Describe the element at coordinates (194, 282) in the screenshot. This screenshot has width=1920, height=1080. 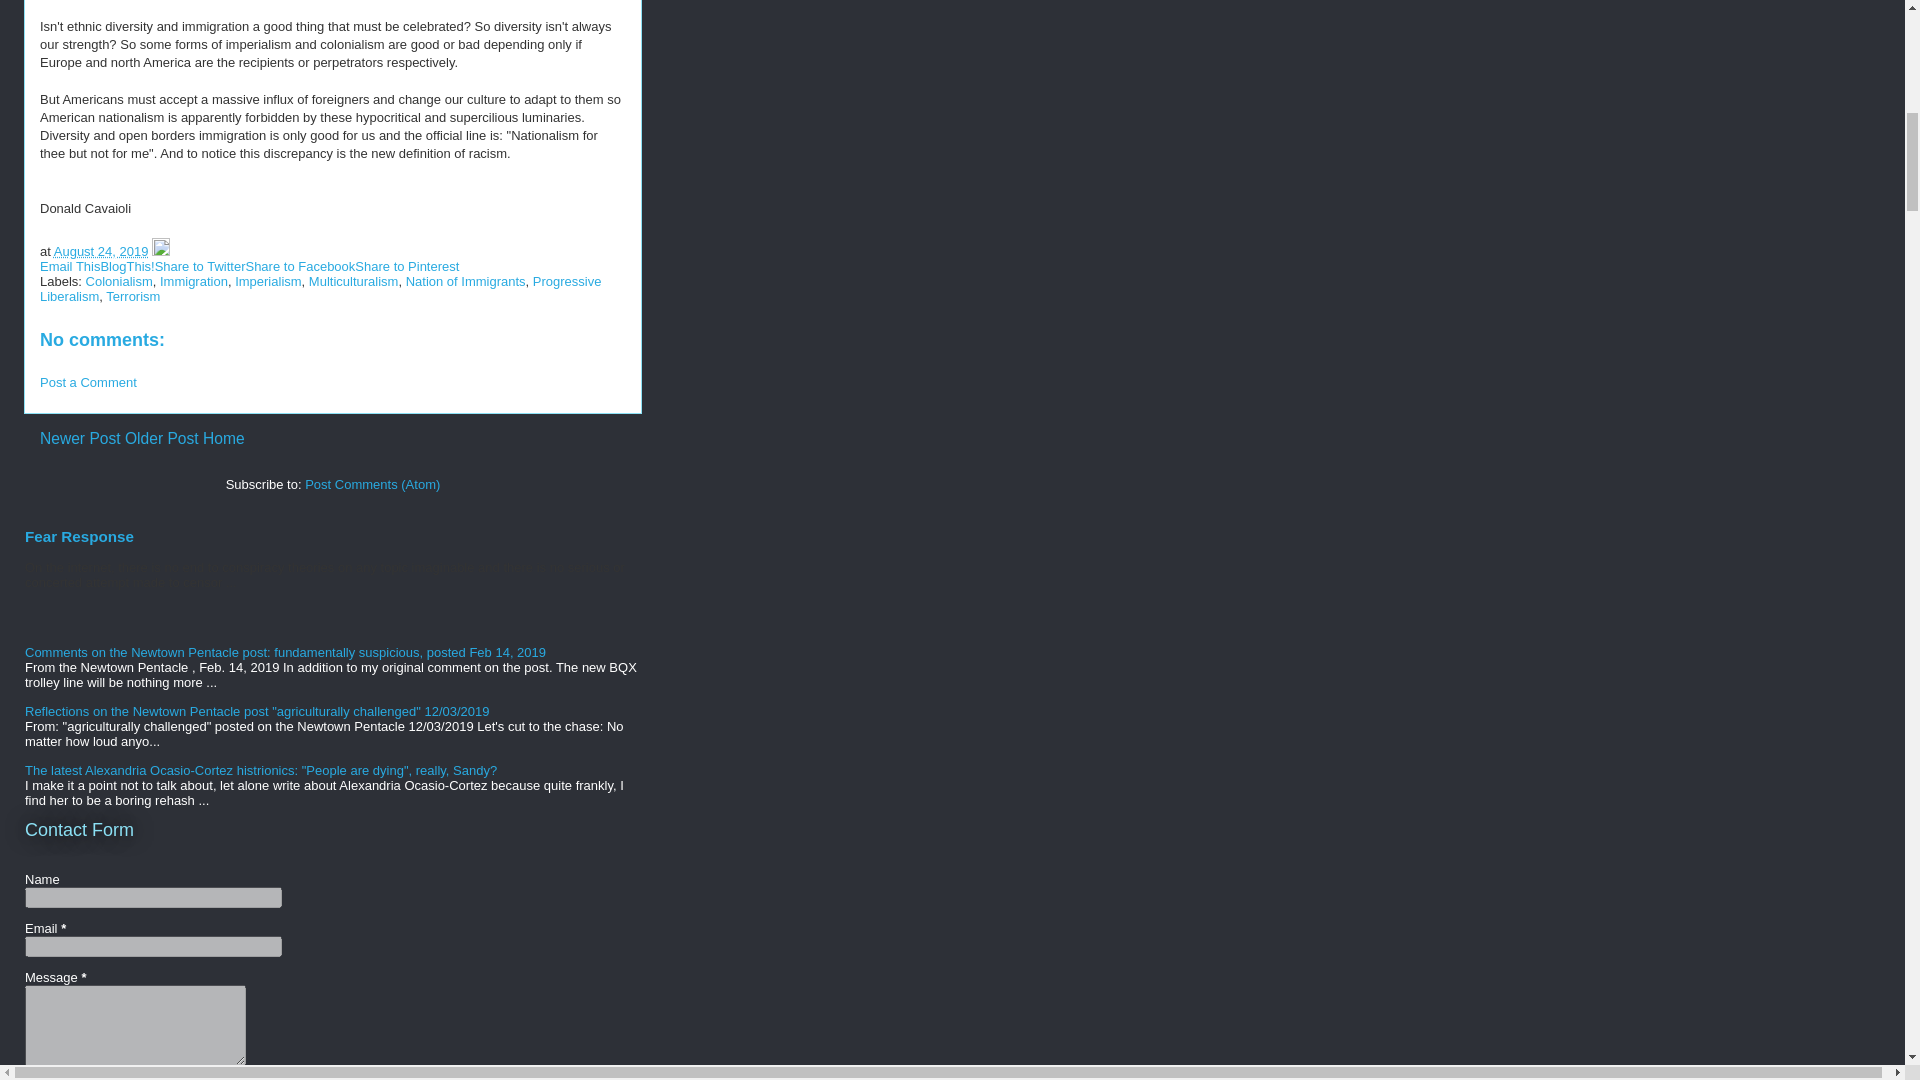
I see `Immigration` at that location.